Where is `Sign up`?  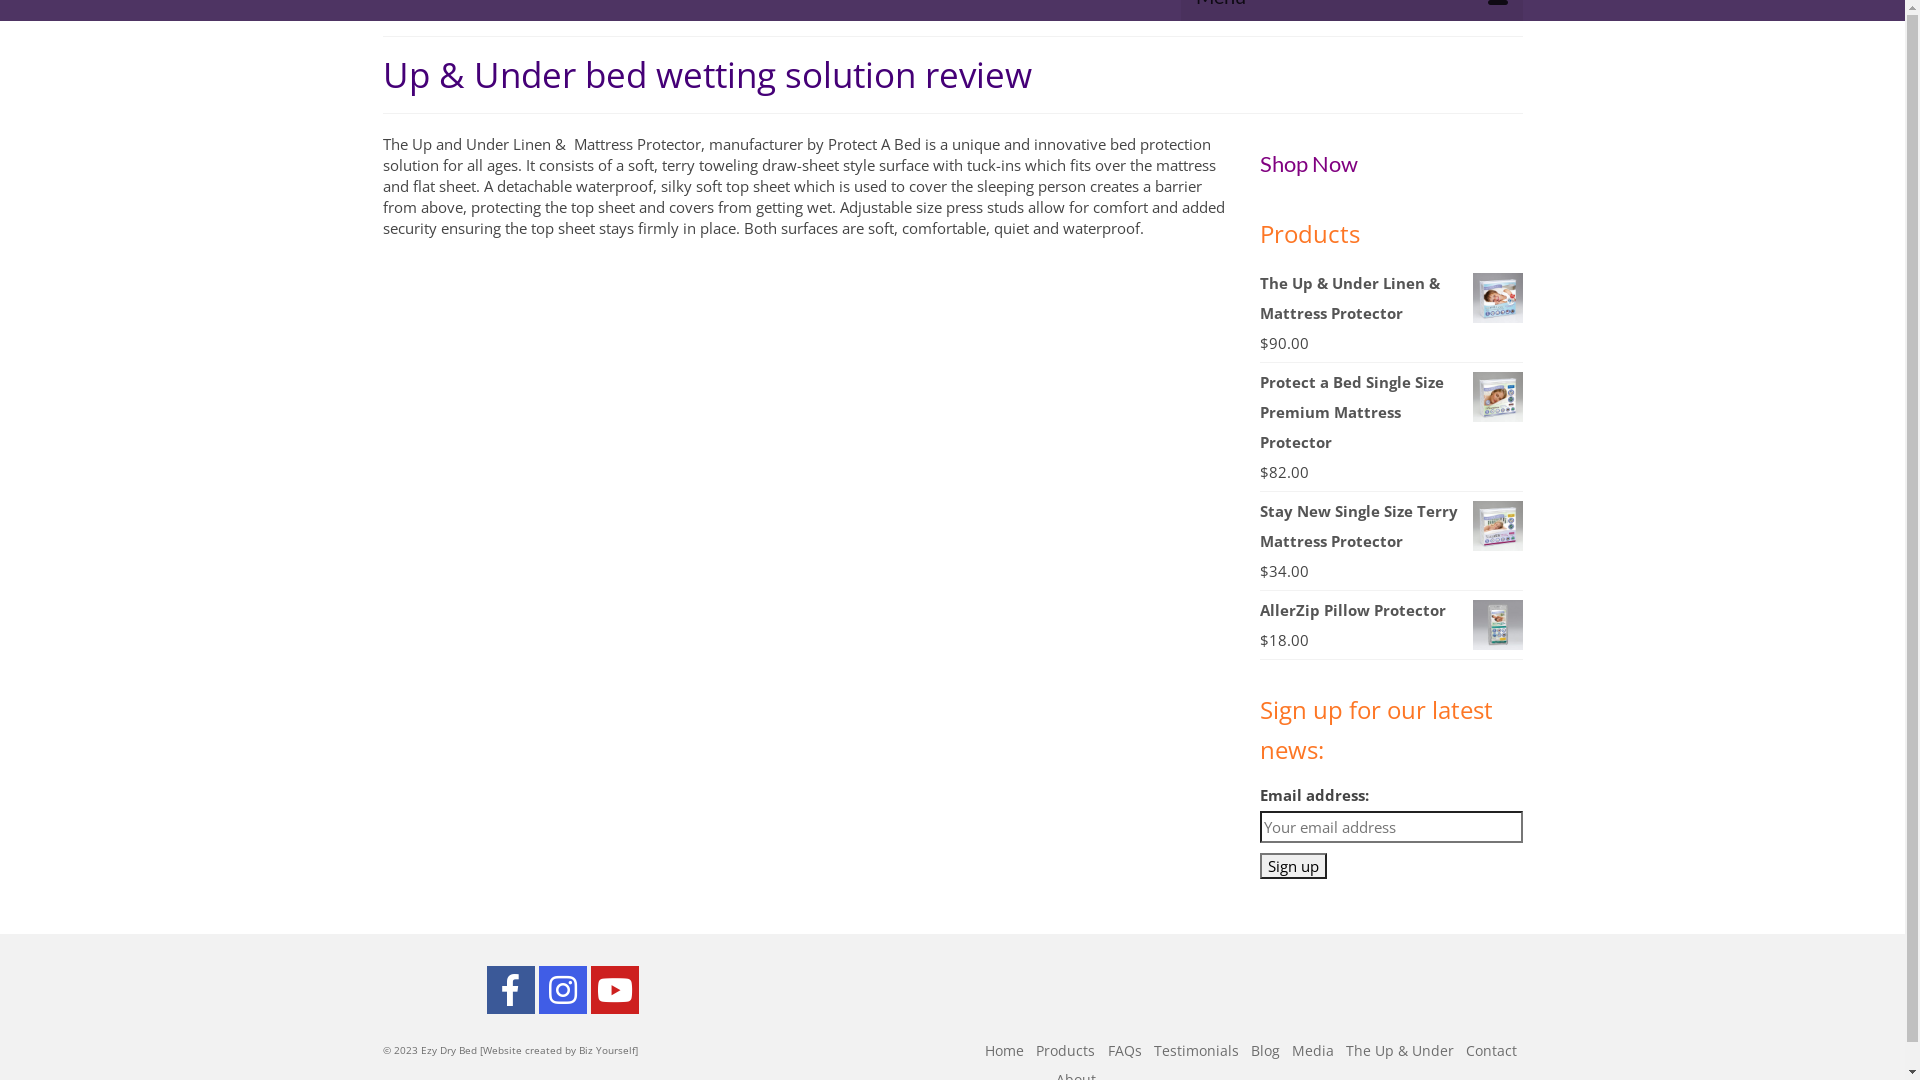
Sign up is located at coordinates (1294, 866).